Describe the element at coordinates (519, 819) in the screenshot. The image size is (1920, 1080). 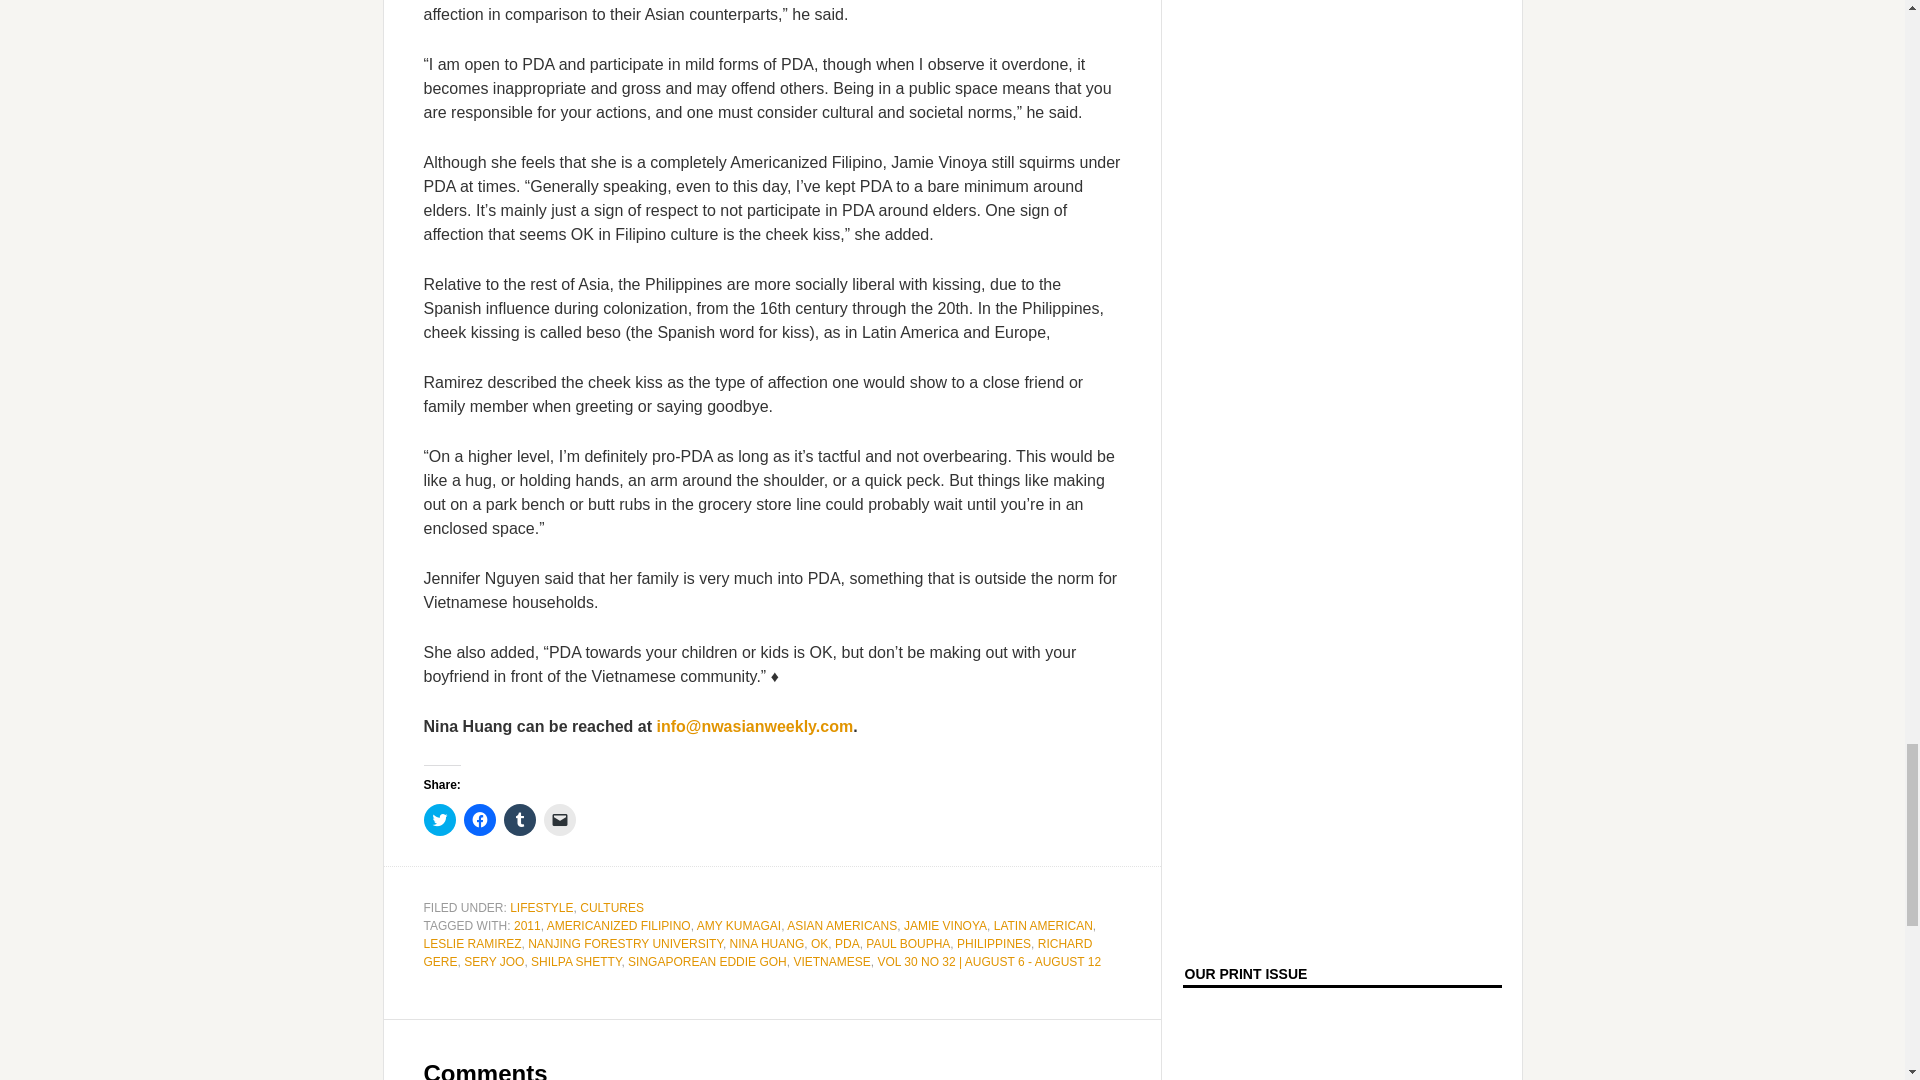
I see `Click to share on Tumblr` at that location.